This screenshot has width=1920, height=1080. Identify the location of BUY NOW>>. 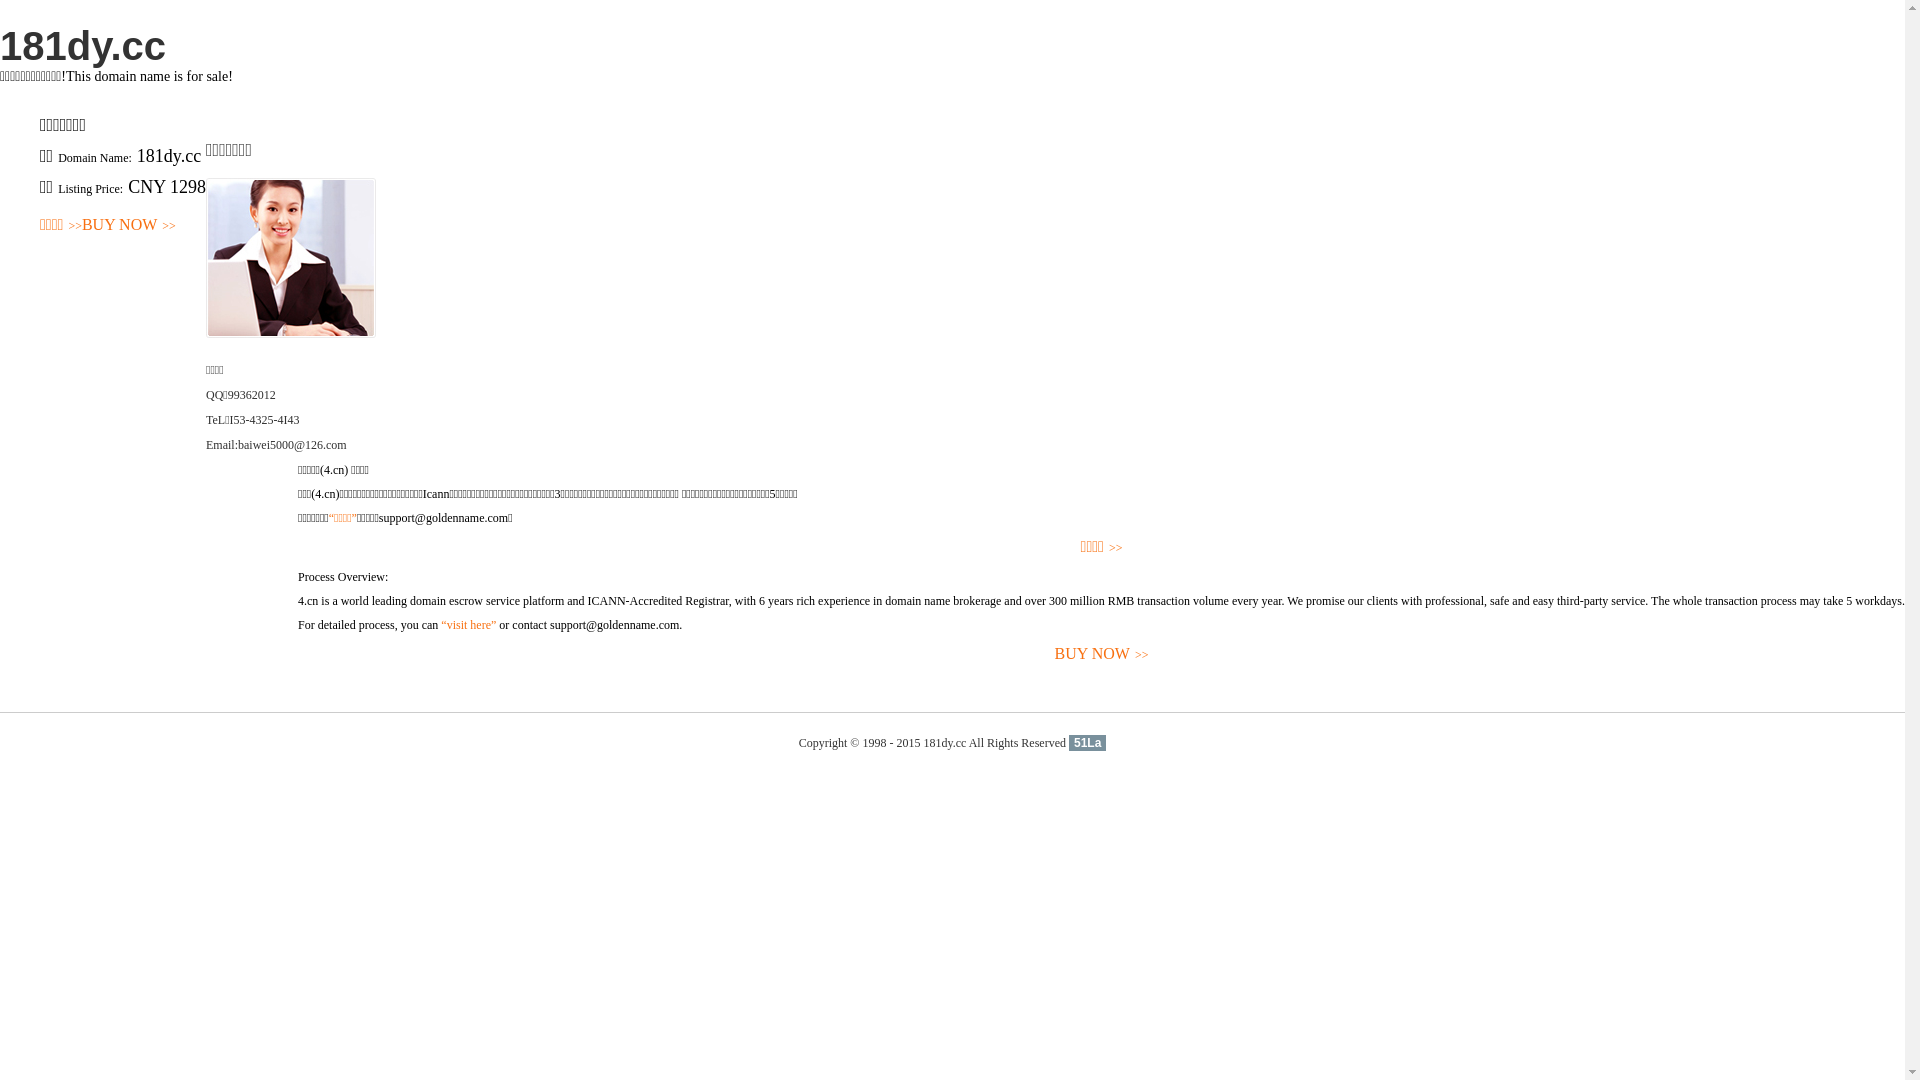
(1102, 654).